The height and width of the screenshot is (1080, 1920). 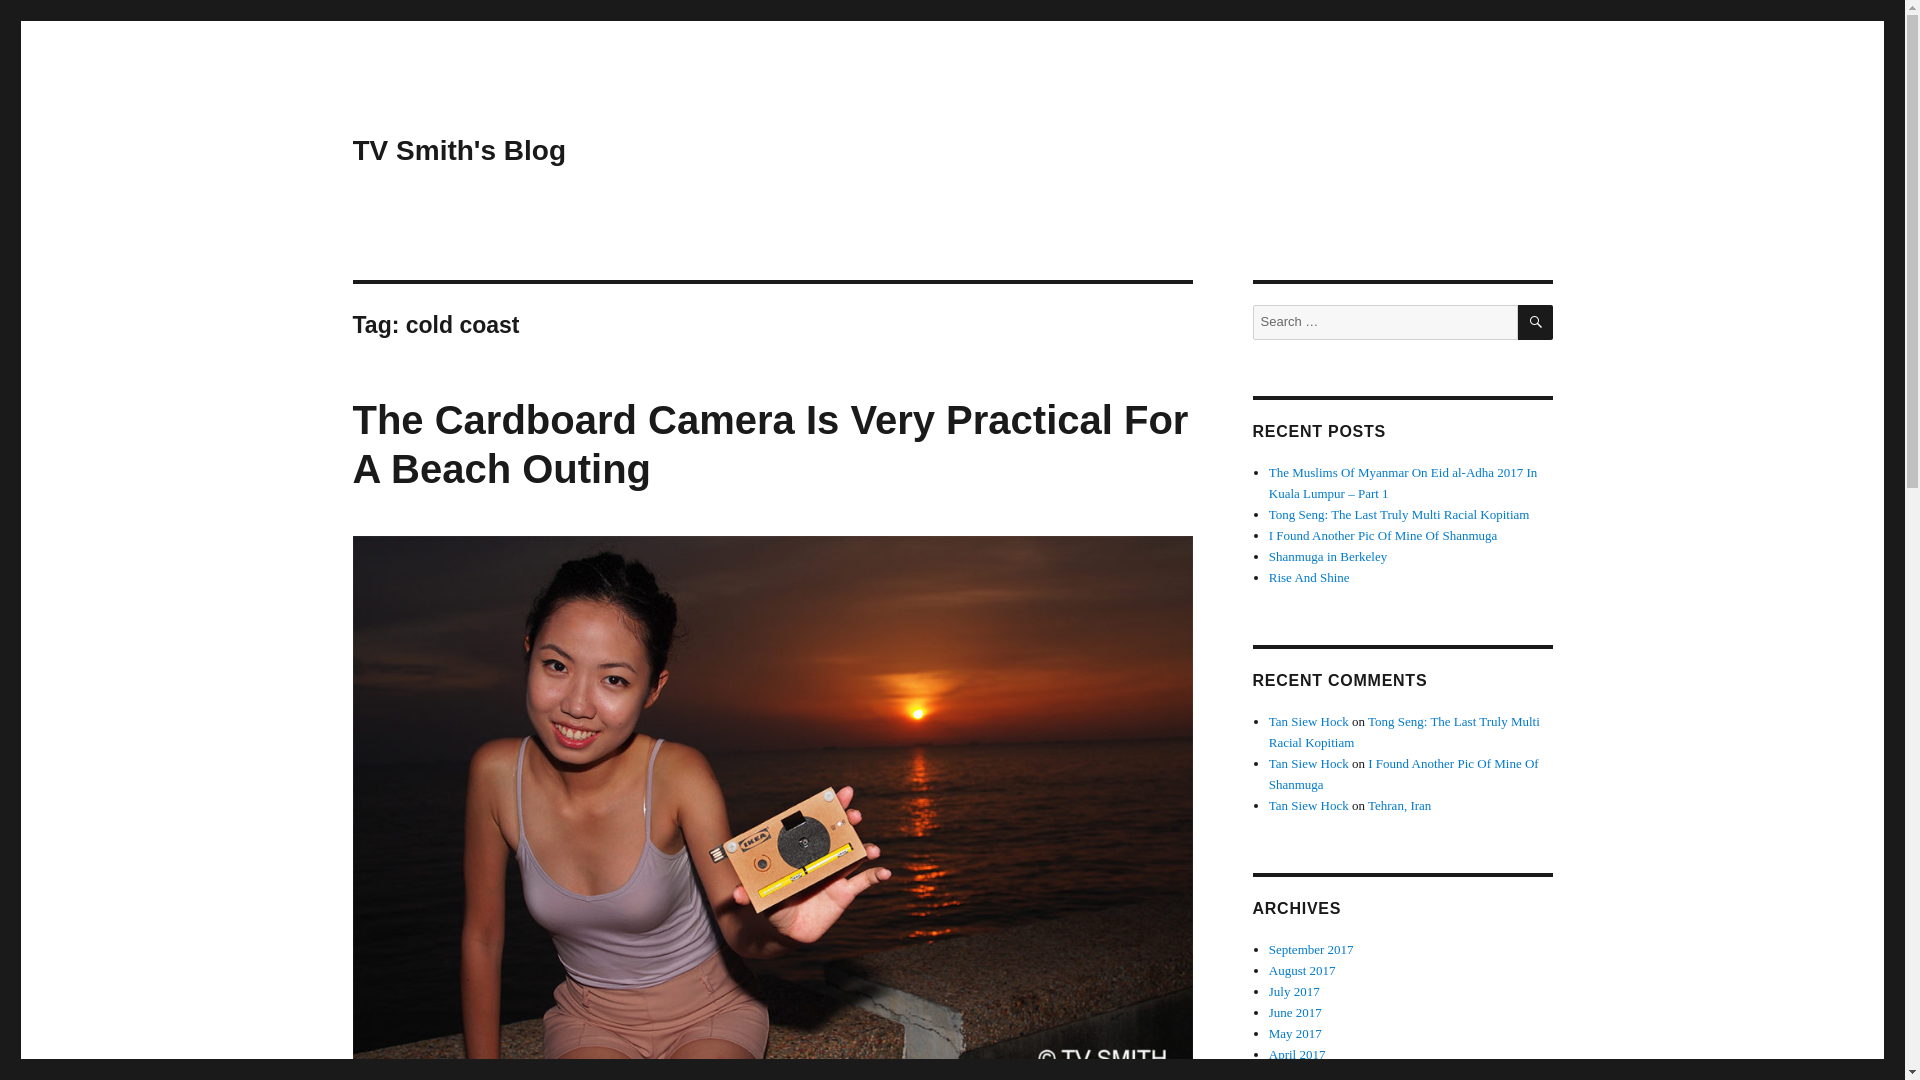 What do you see at coordinates (1309, 578) in the screenshot?
I see `Rise And Shine` at bounding box center [1309, 578].